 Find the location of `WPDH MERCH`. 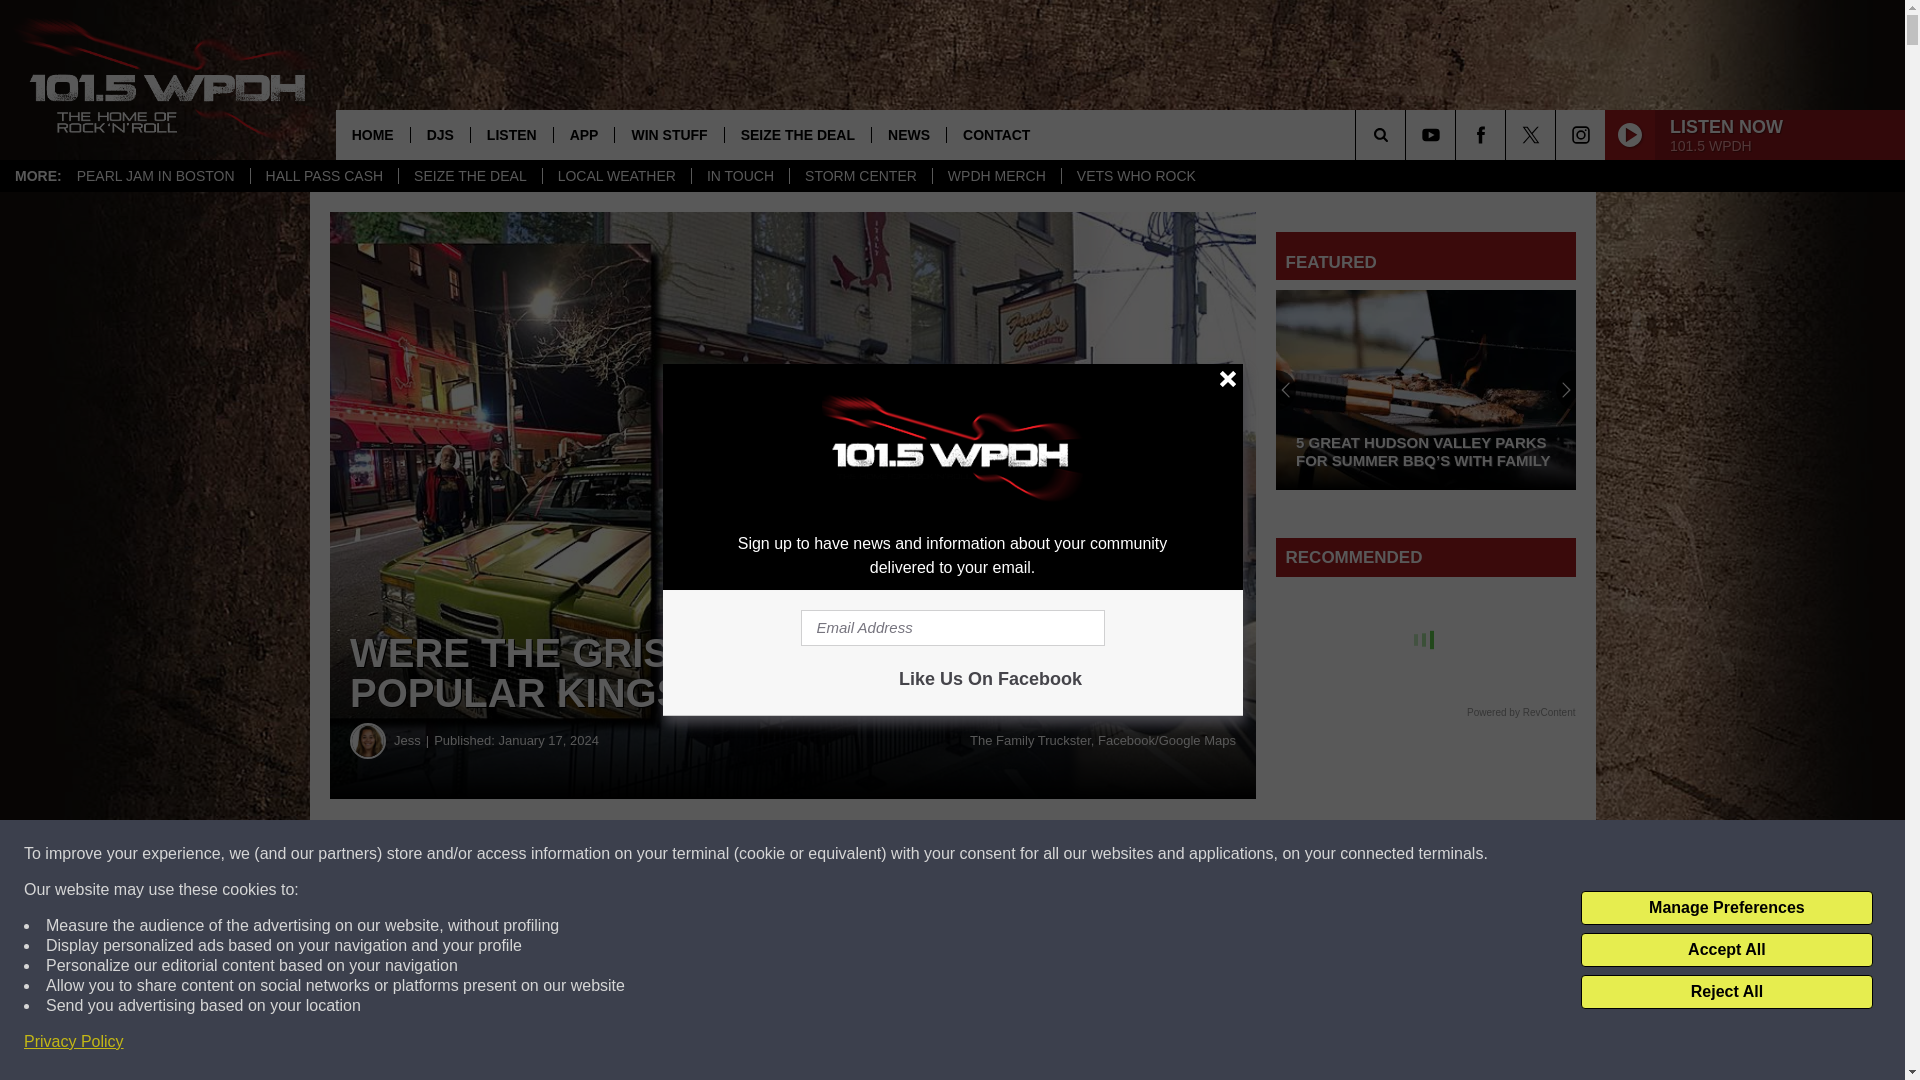

WPDH MERCH is located at coordinates (996, 176).